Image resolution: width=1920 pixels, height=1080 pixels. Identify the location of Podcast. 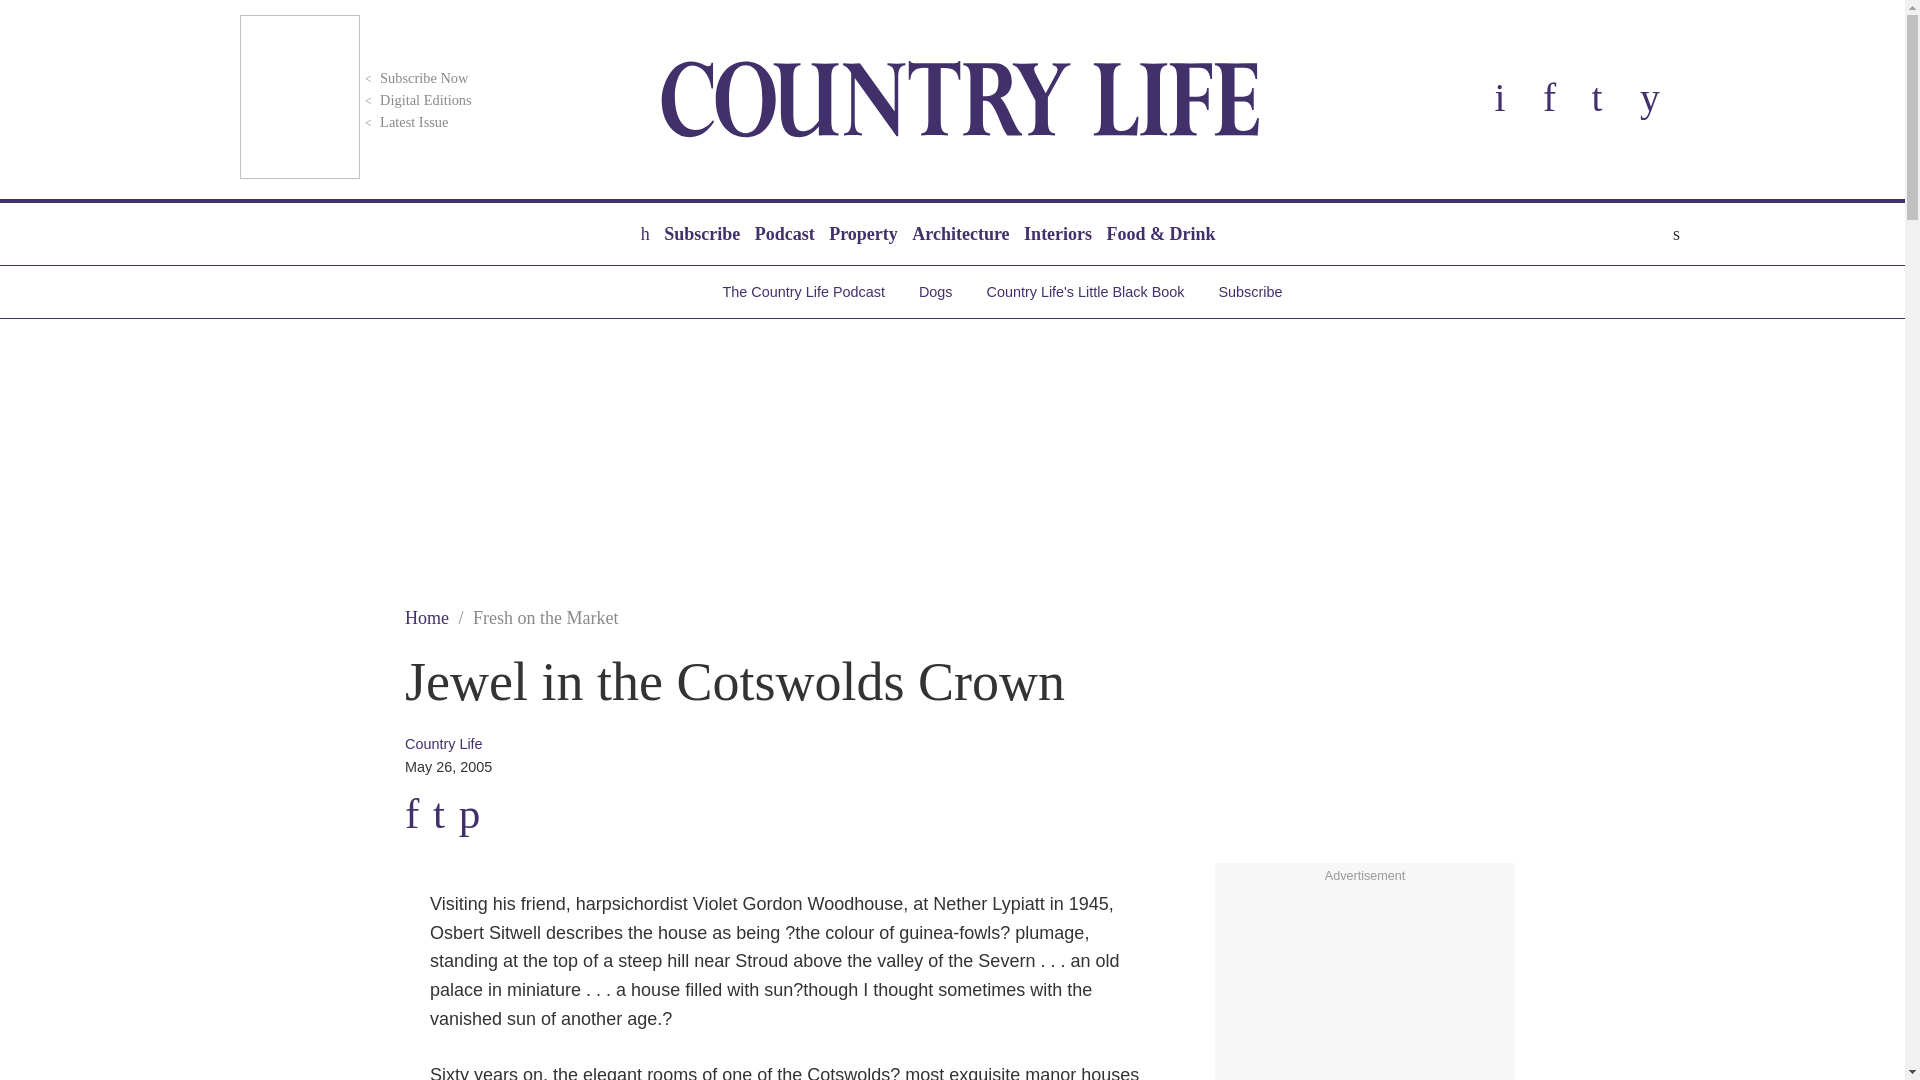
(784, 234).